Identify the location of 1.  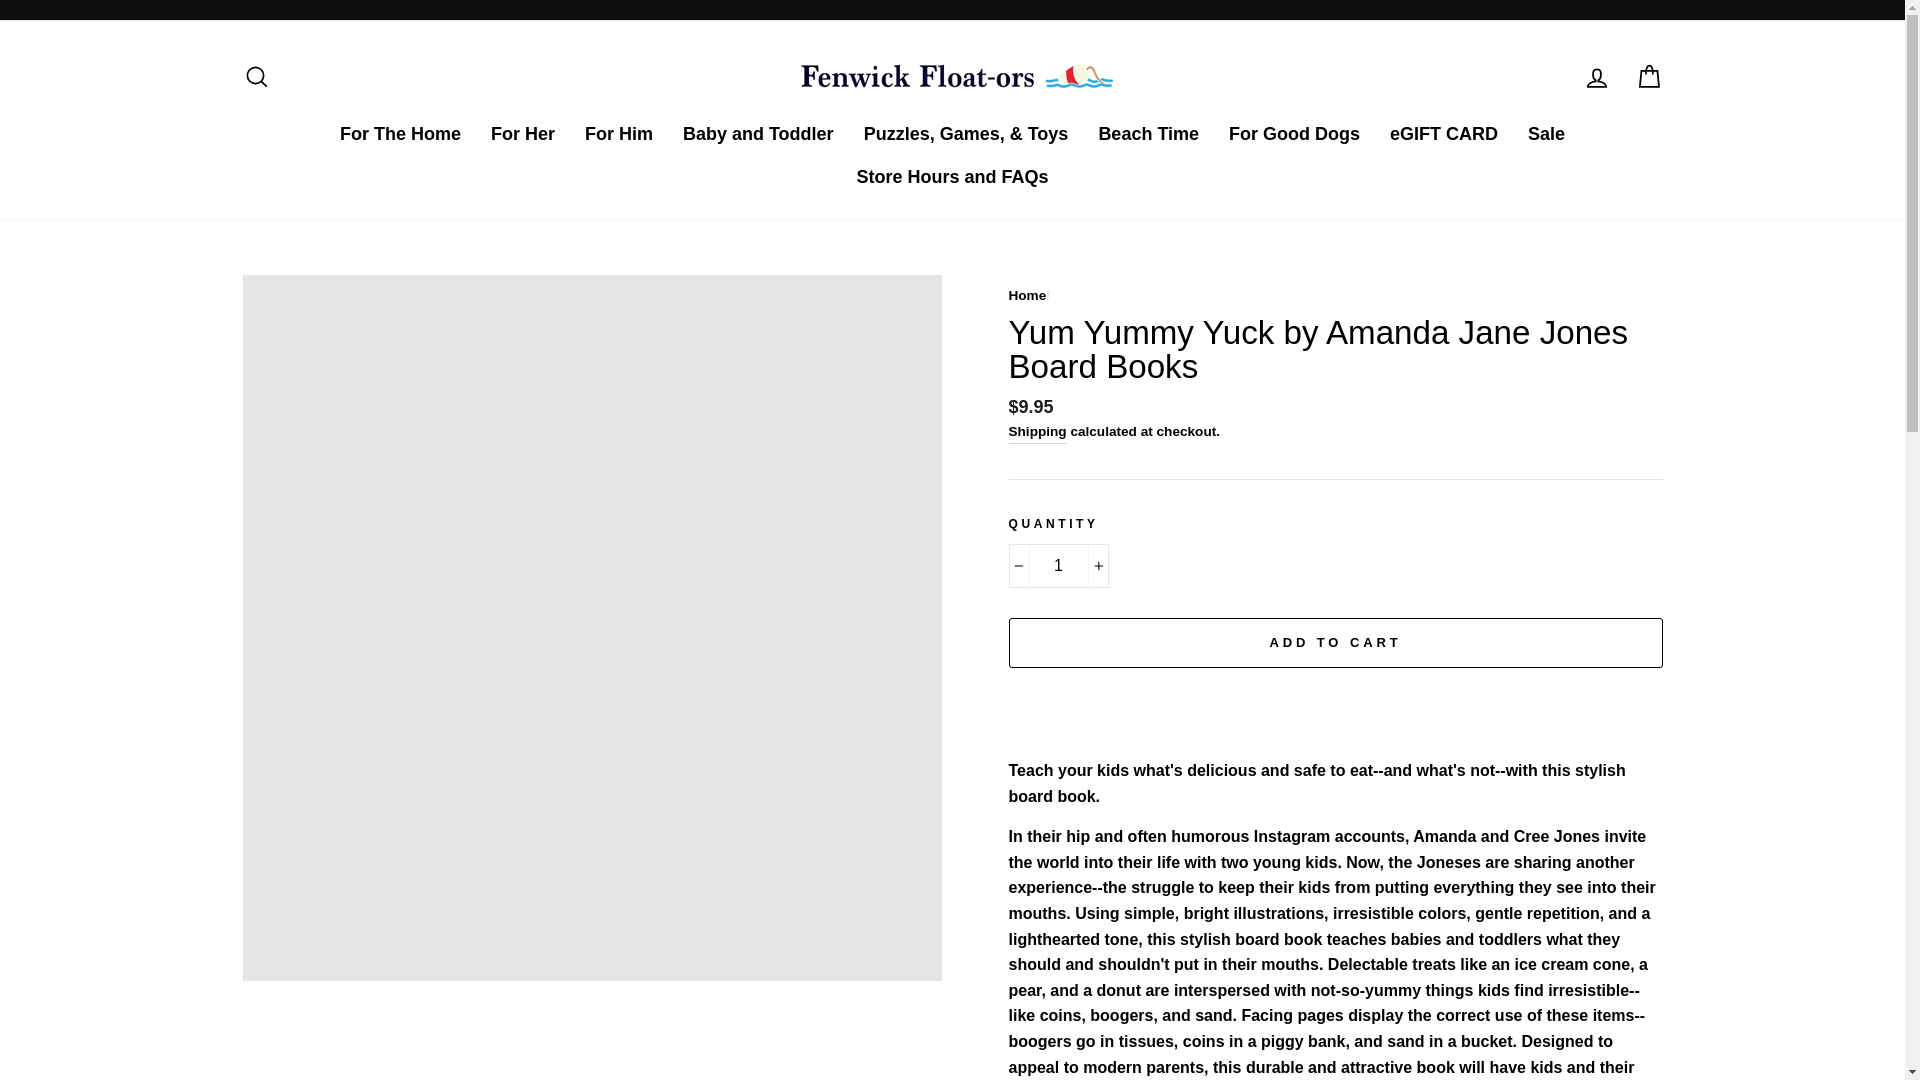
(1058, 566).